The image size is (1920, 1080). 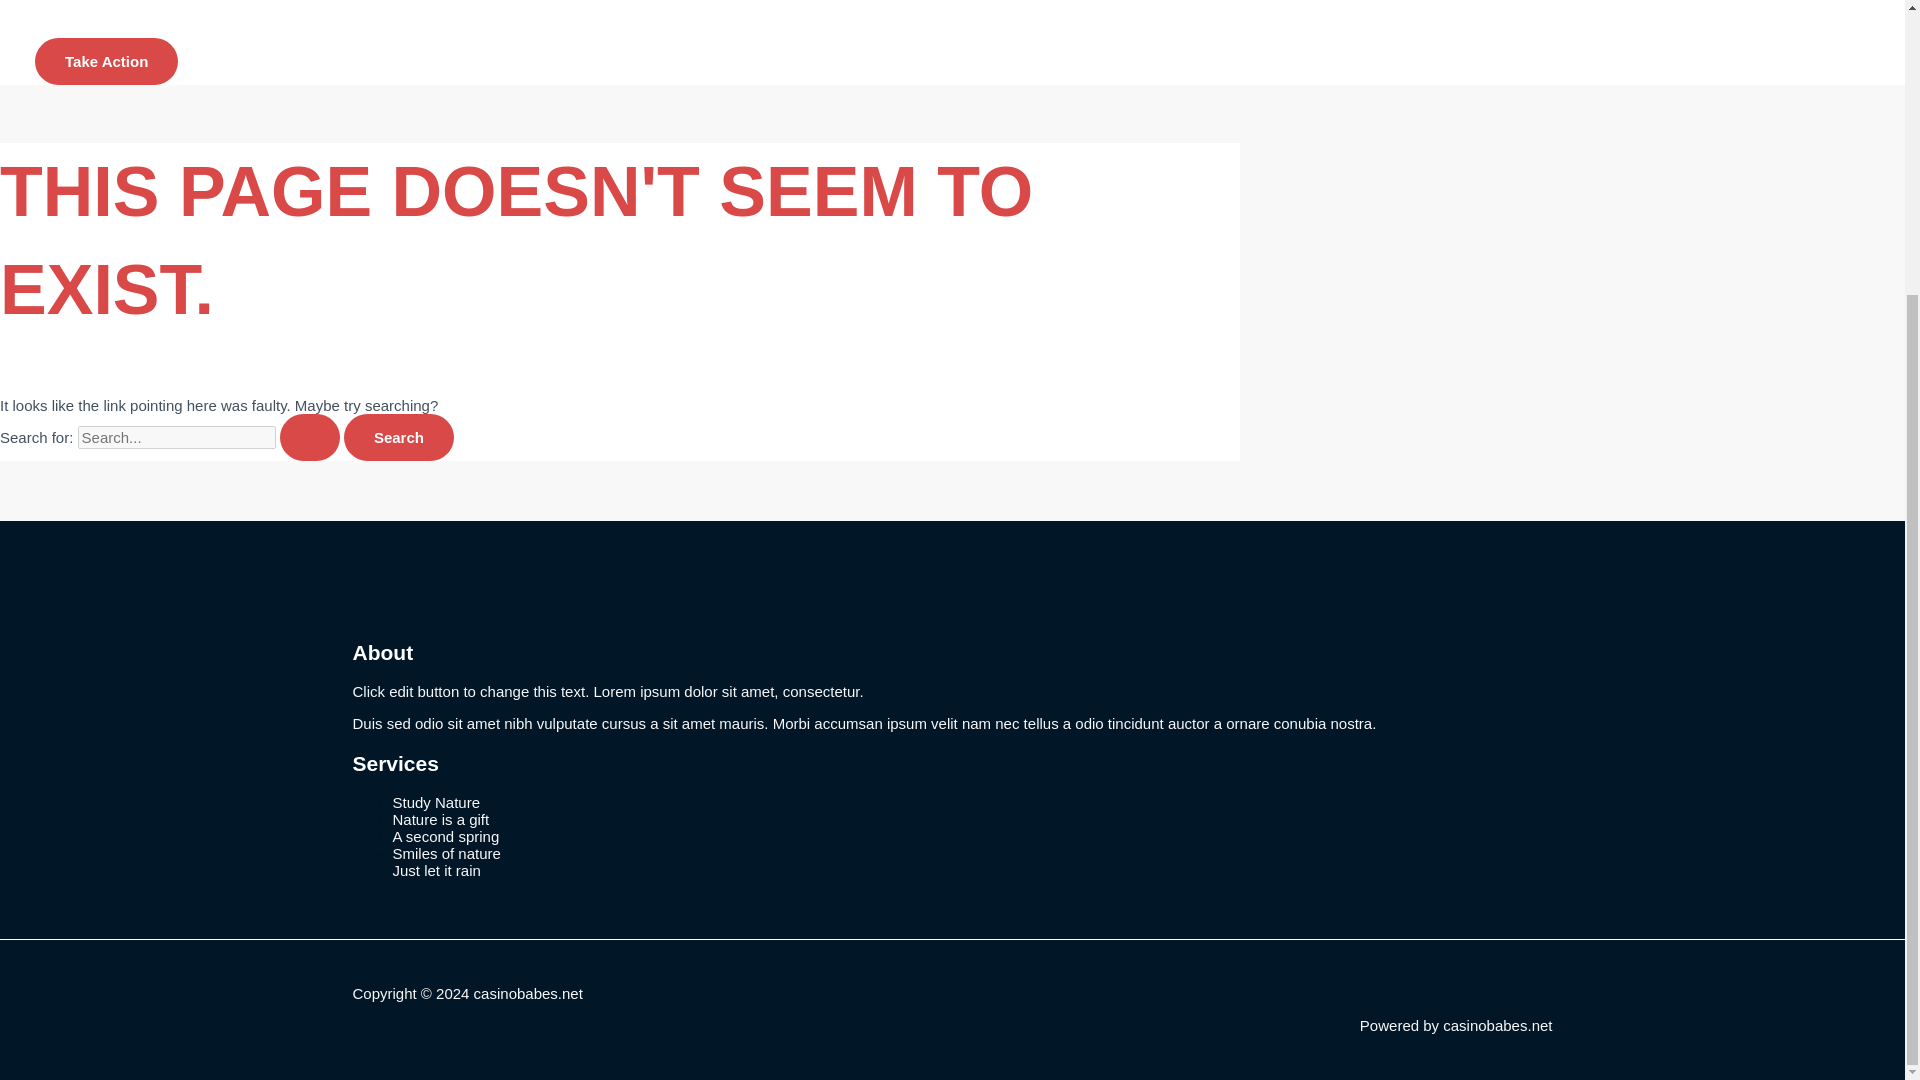 I want to click on Nature is a gift, so click(x=440, y=820).